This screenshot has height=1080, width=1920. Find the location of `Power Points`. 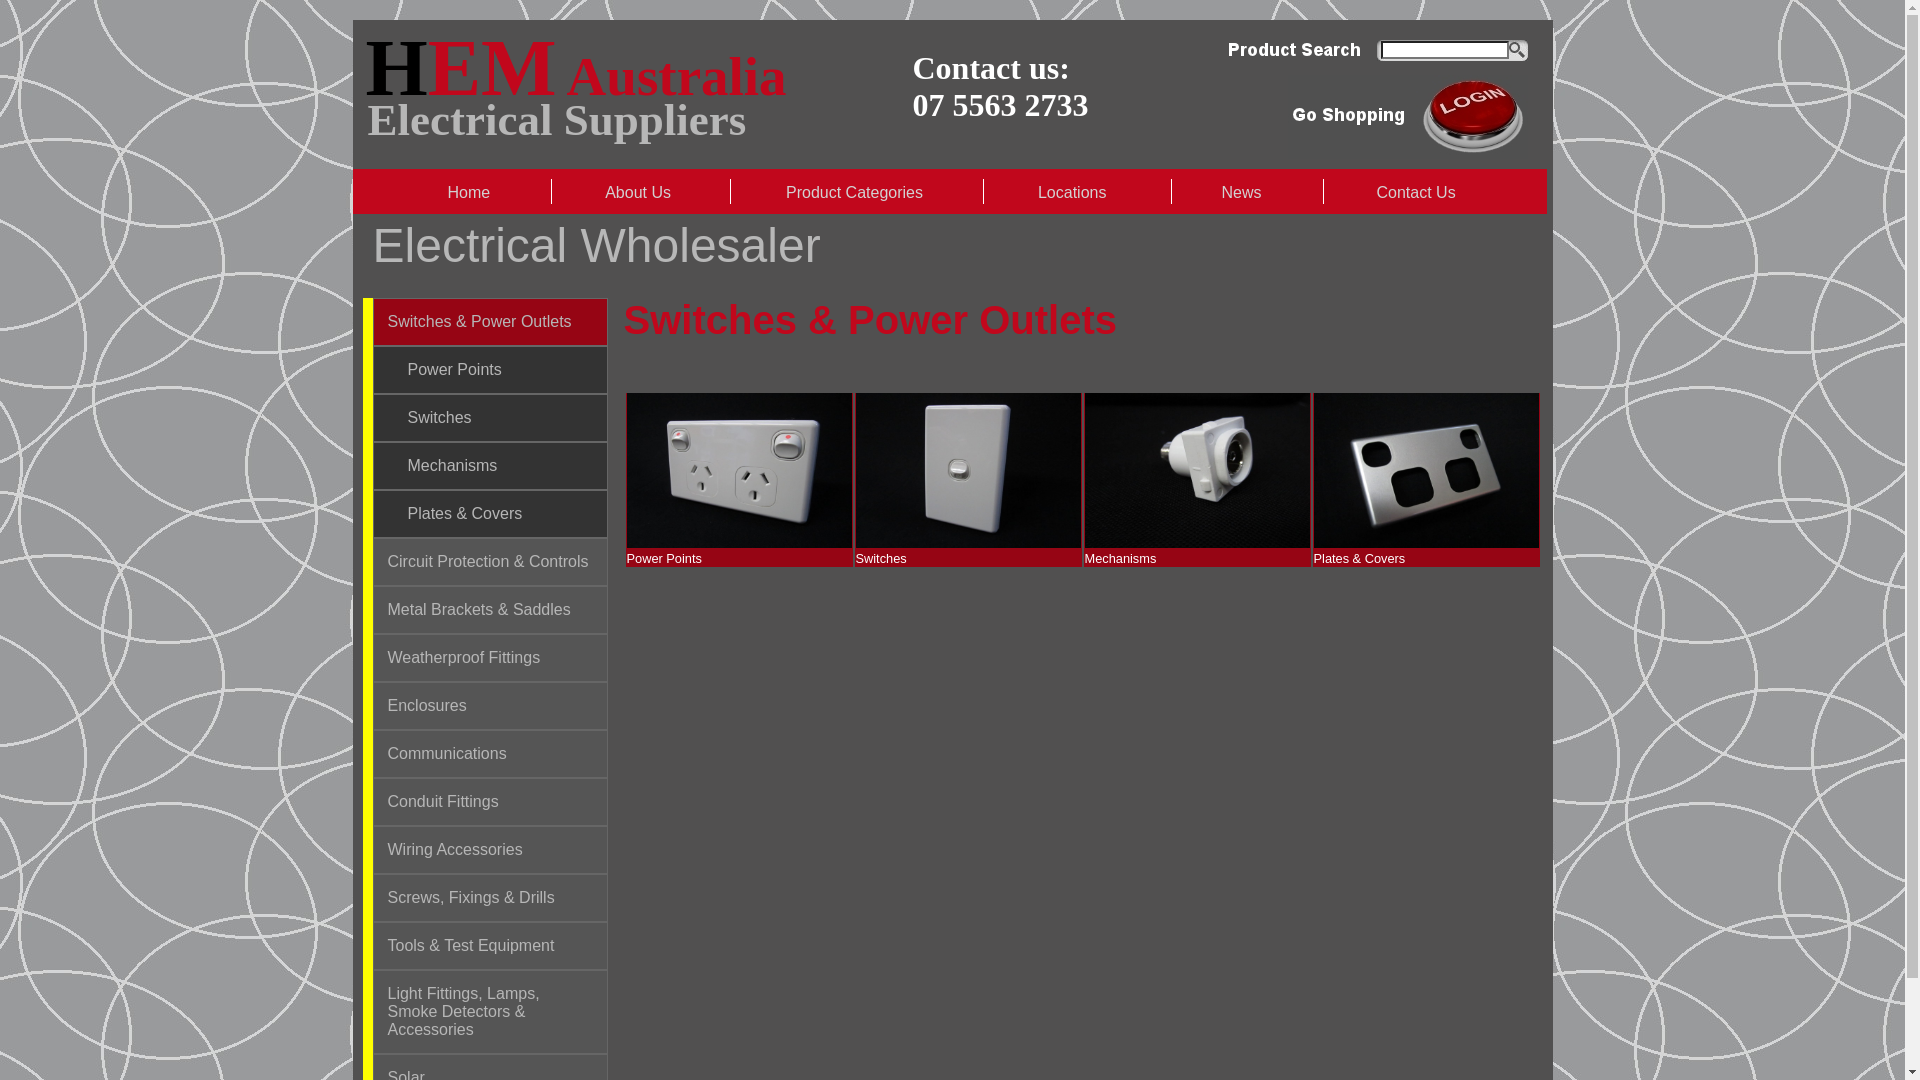

Power Points is located at coordinates (455, 370).